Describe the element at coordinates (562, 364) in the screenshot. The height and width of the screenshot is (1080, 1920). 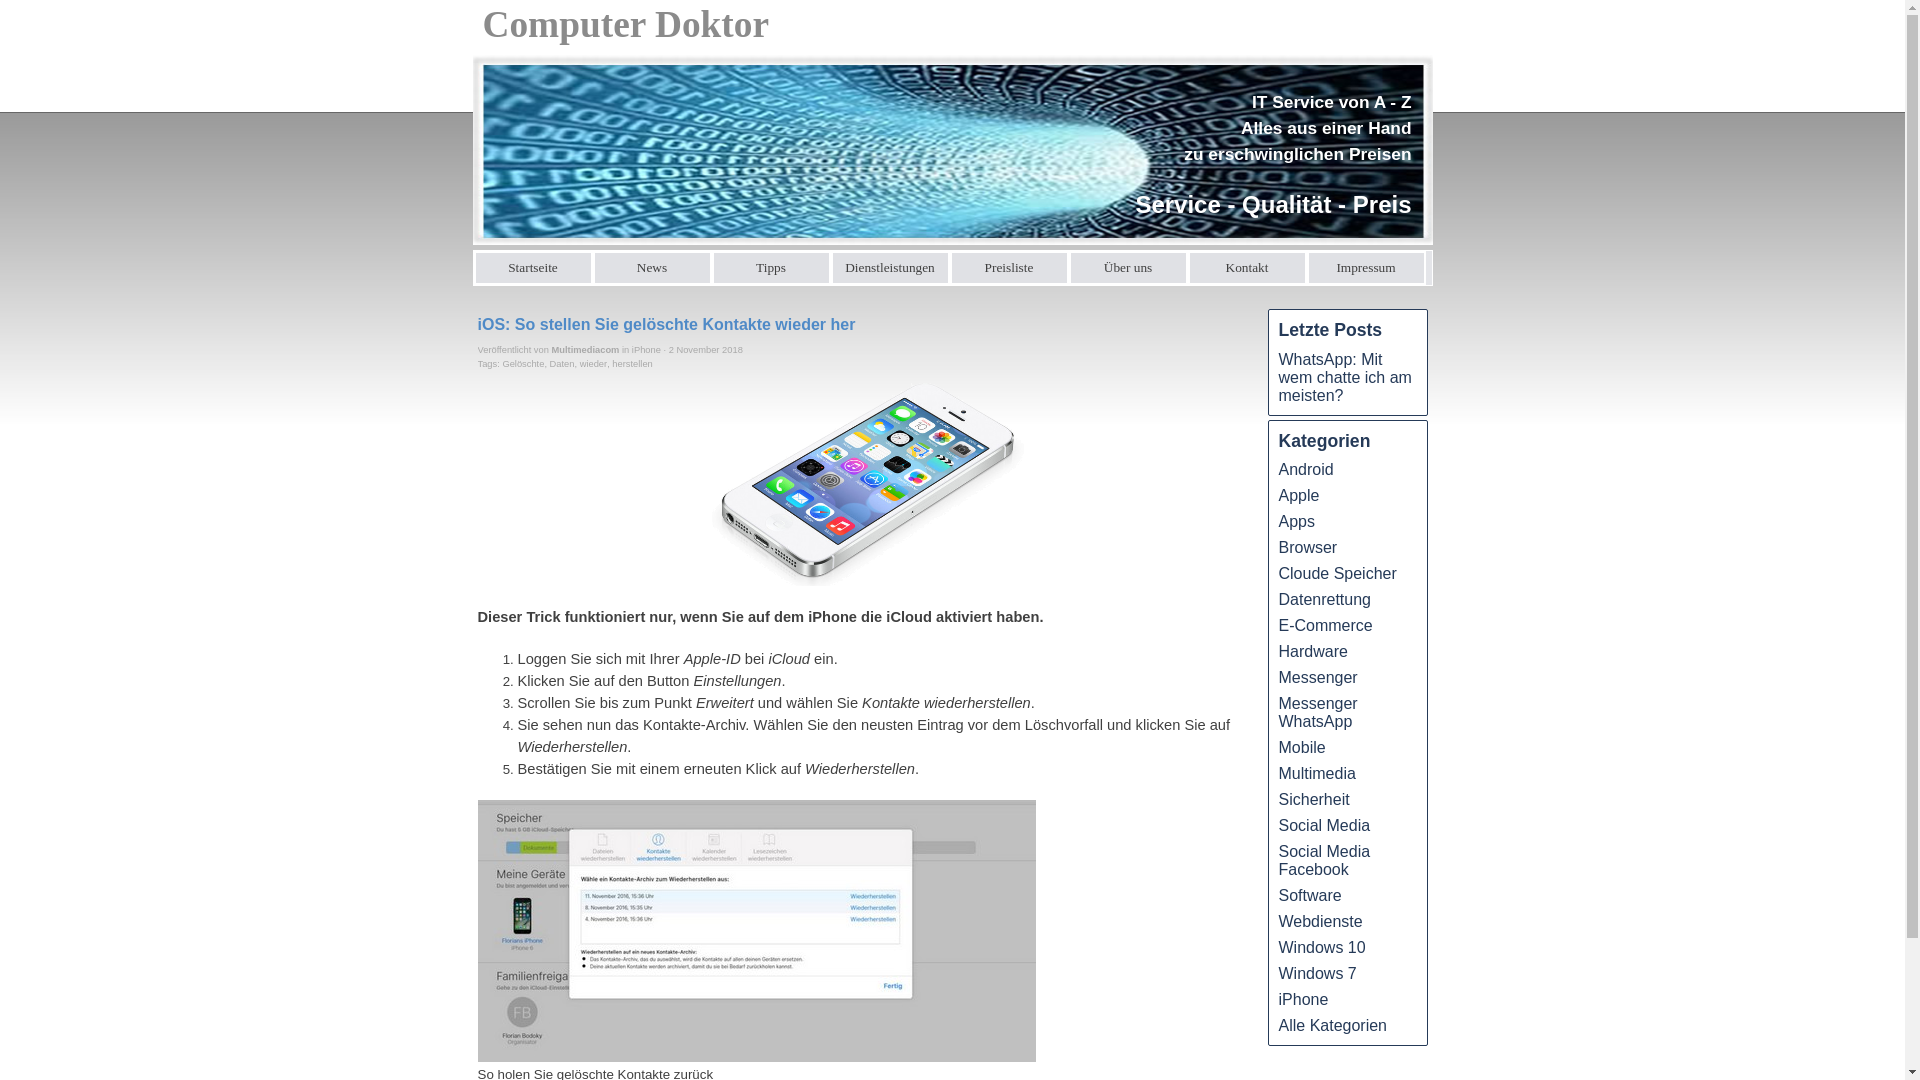
I see `Daten` at that location.